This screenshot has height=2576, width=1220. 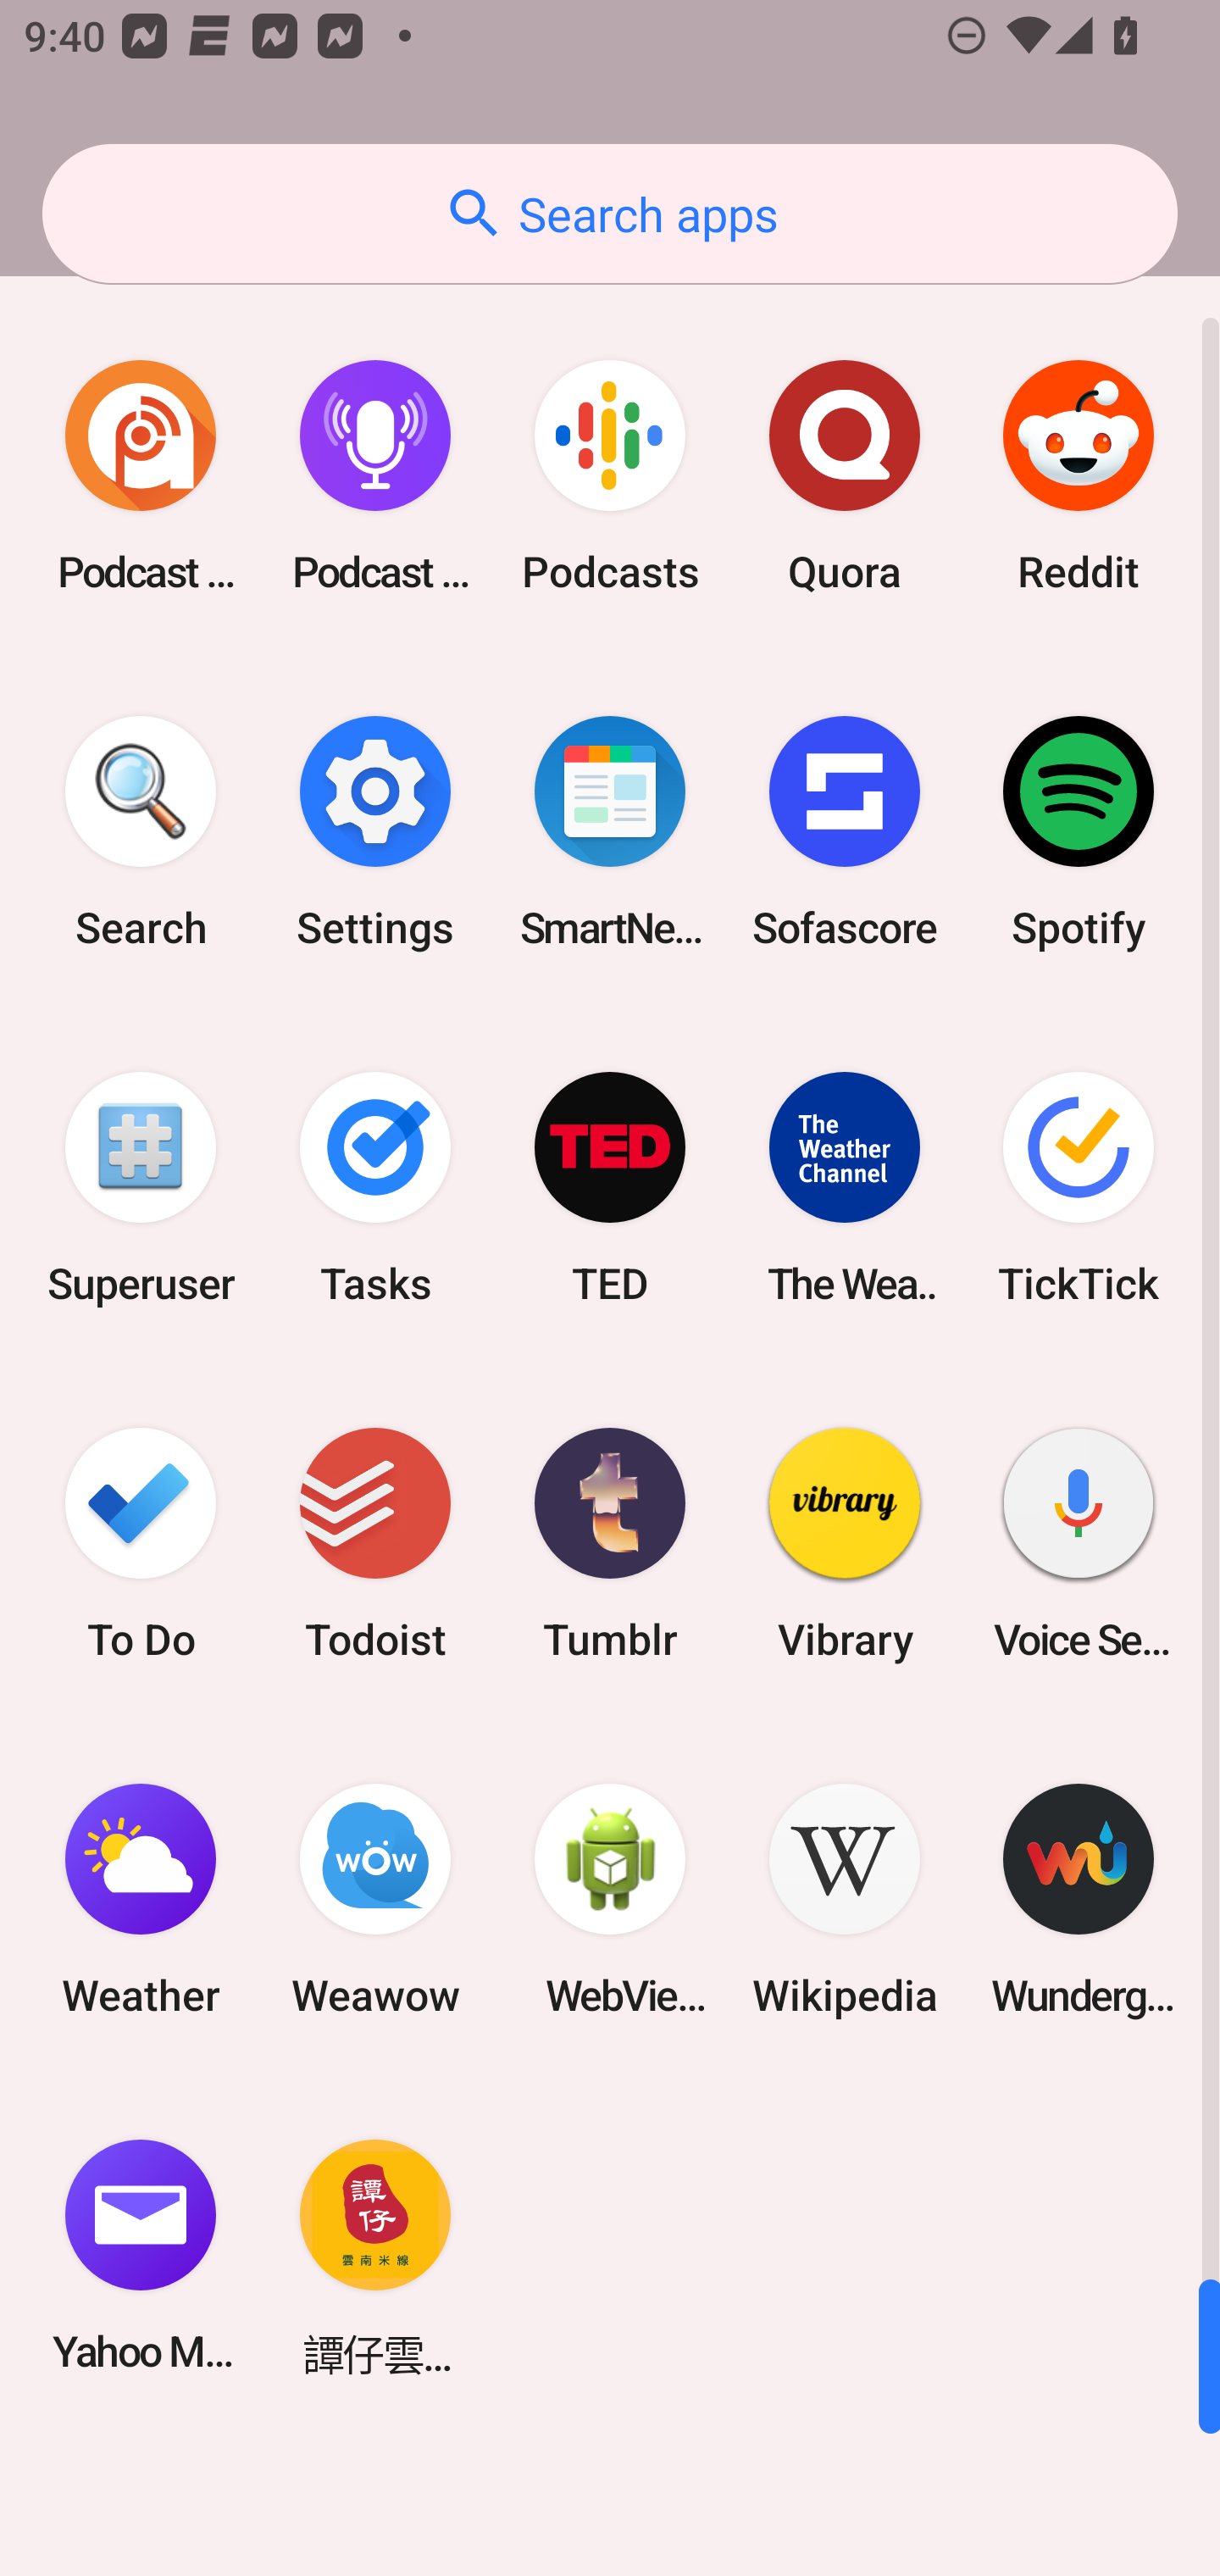 What do you see at coordinates (375, 1542) in the screenshot?
I see `Todoist` at bounding box center [375, 1542].